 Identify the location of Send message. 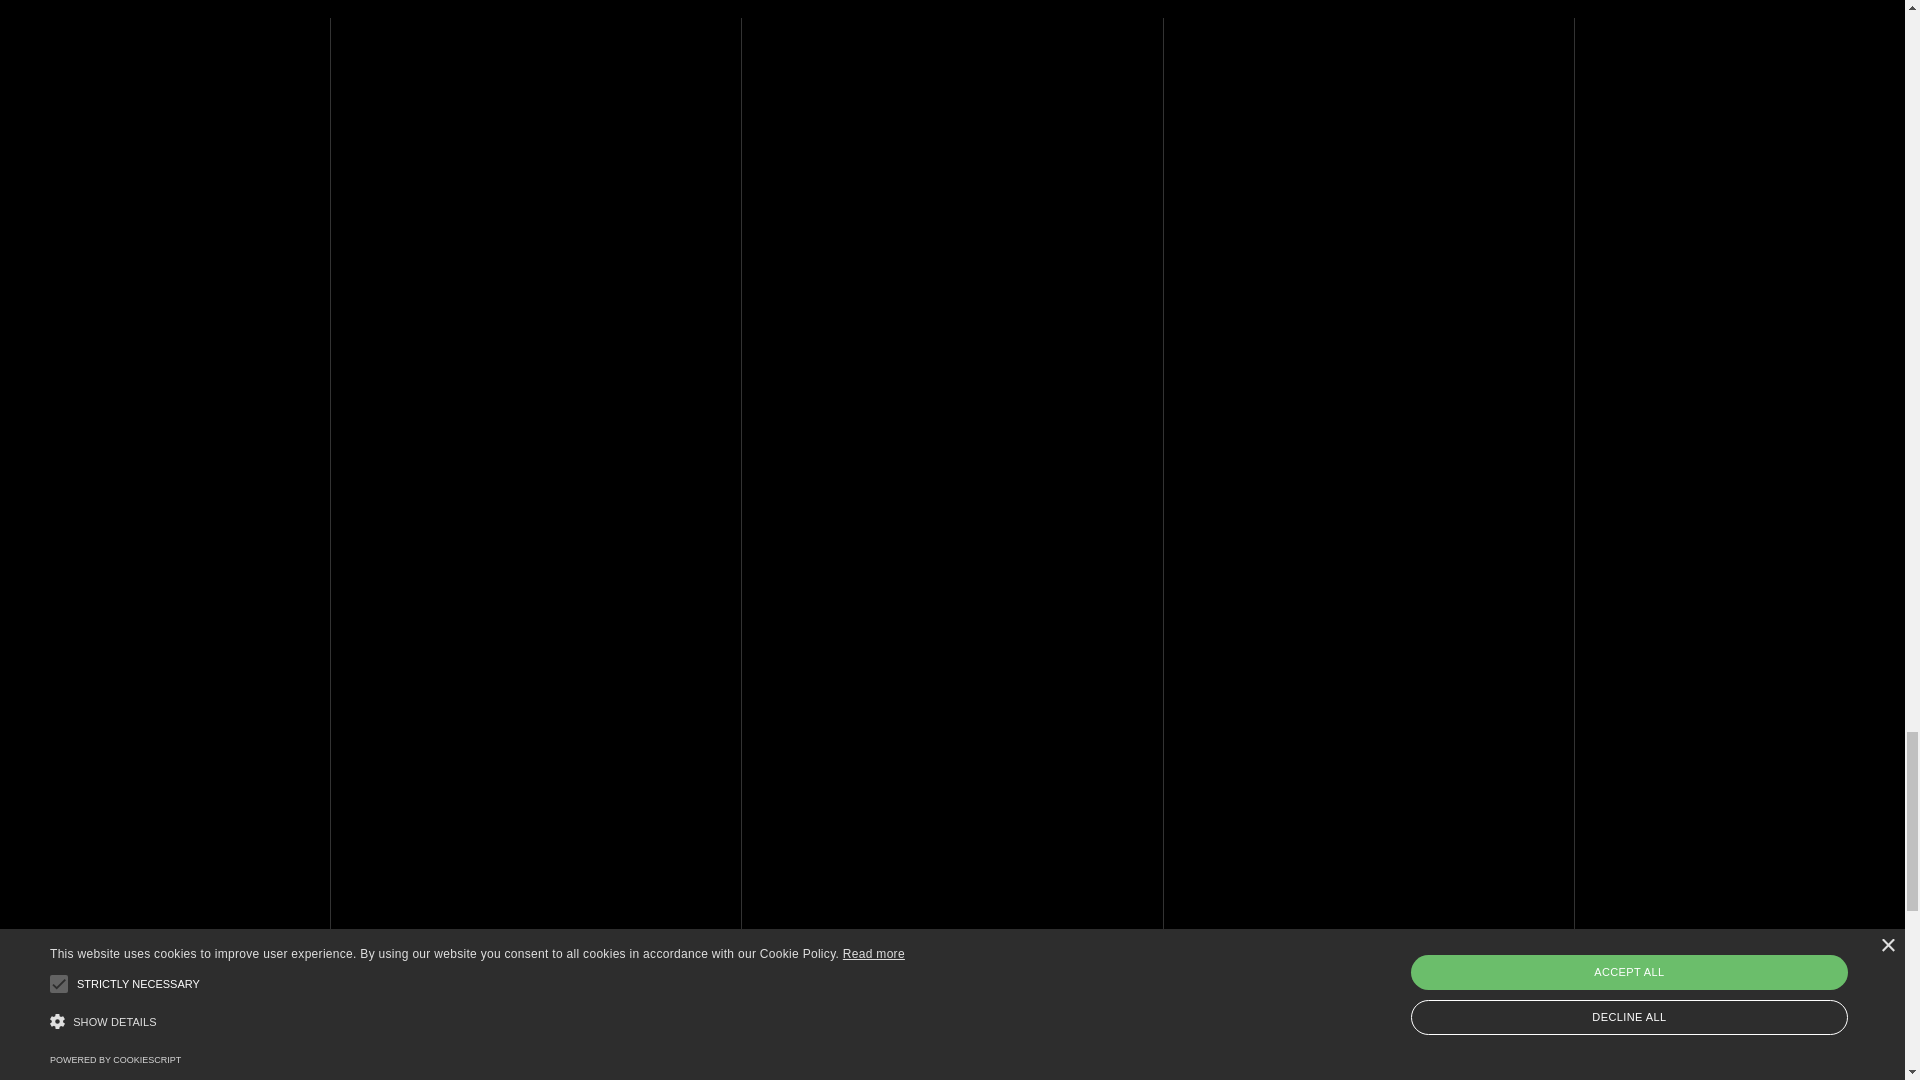
(1034, 815).